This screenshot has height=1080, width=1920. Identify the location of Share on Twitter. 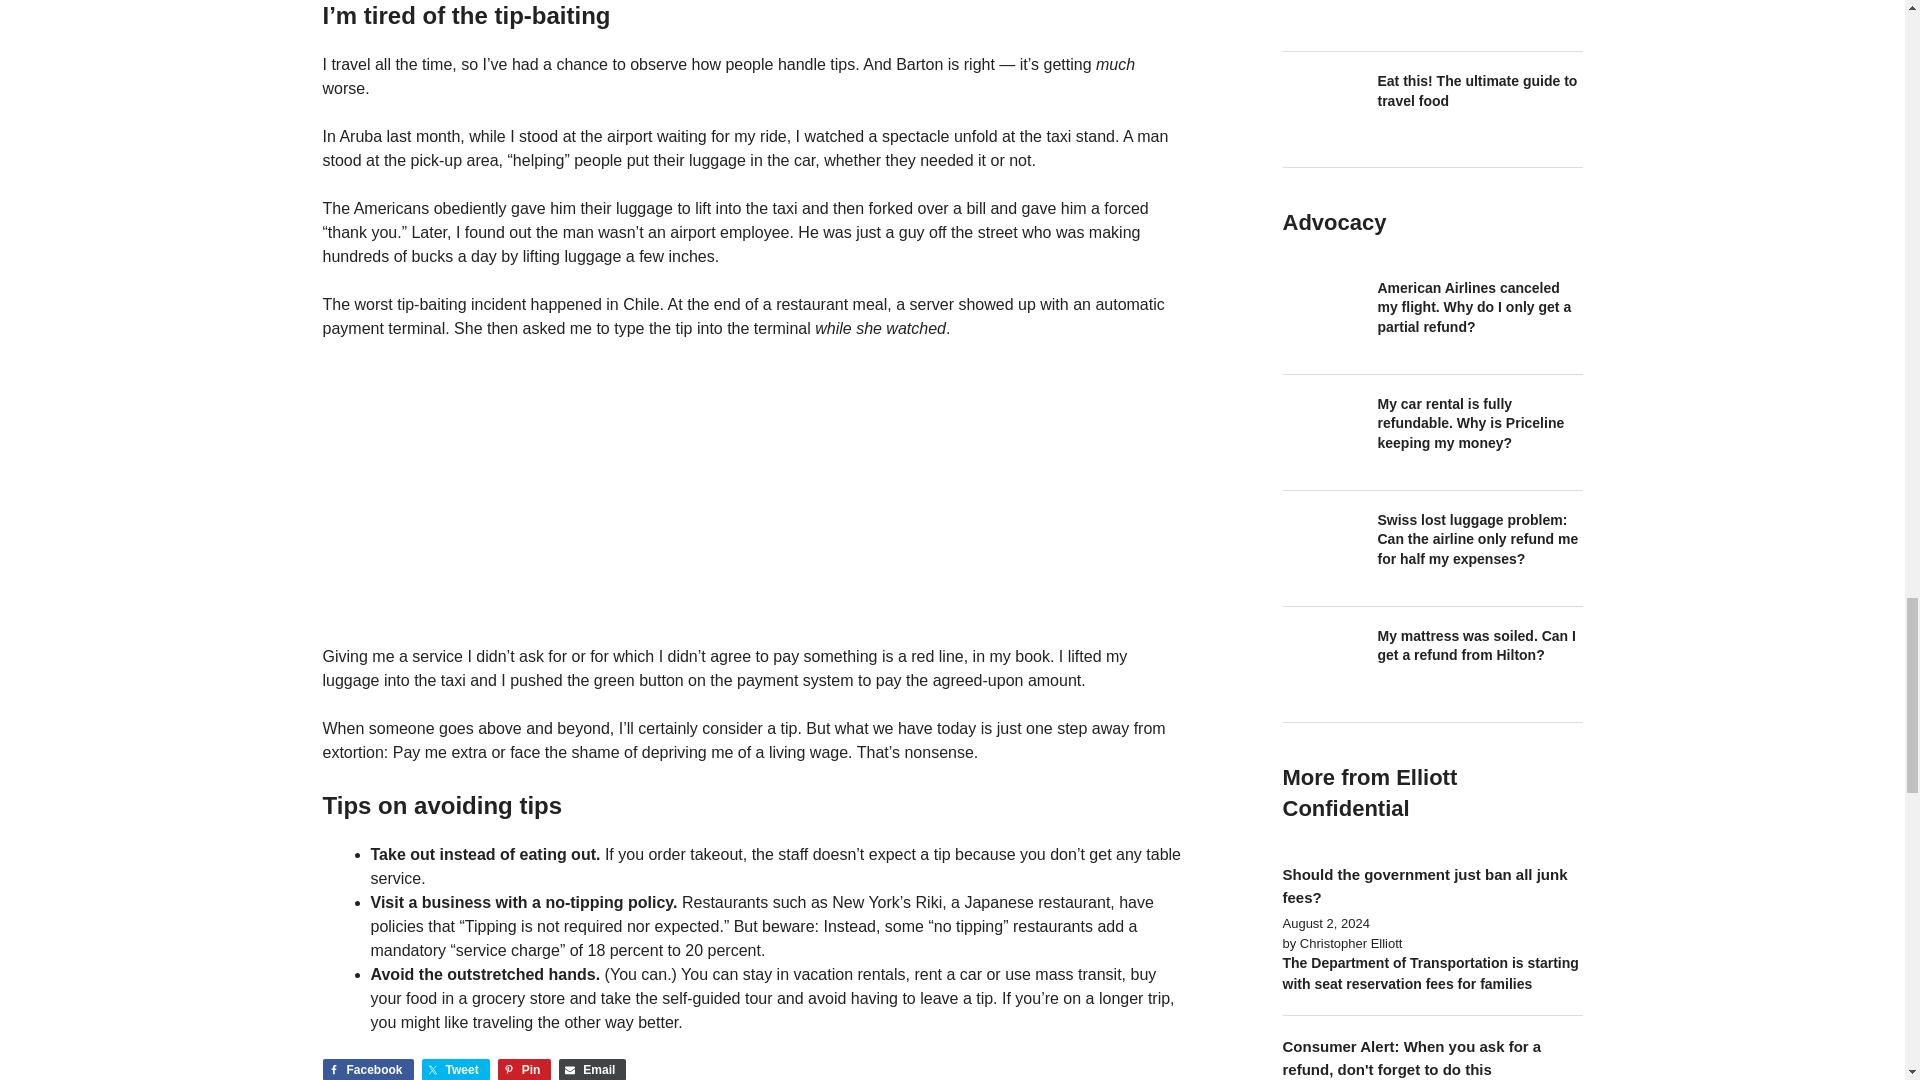
(456, 1070).